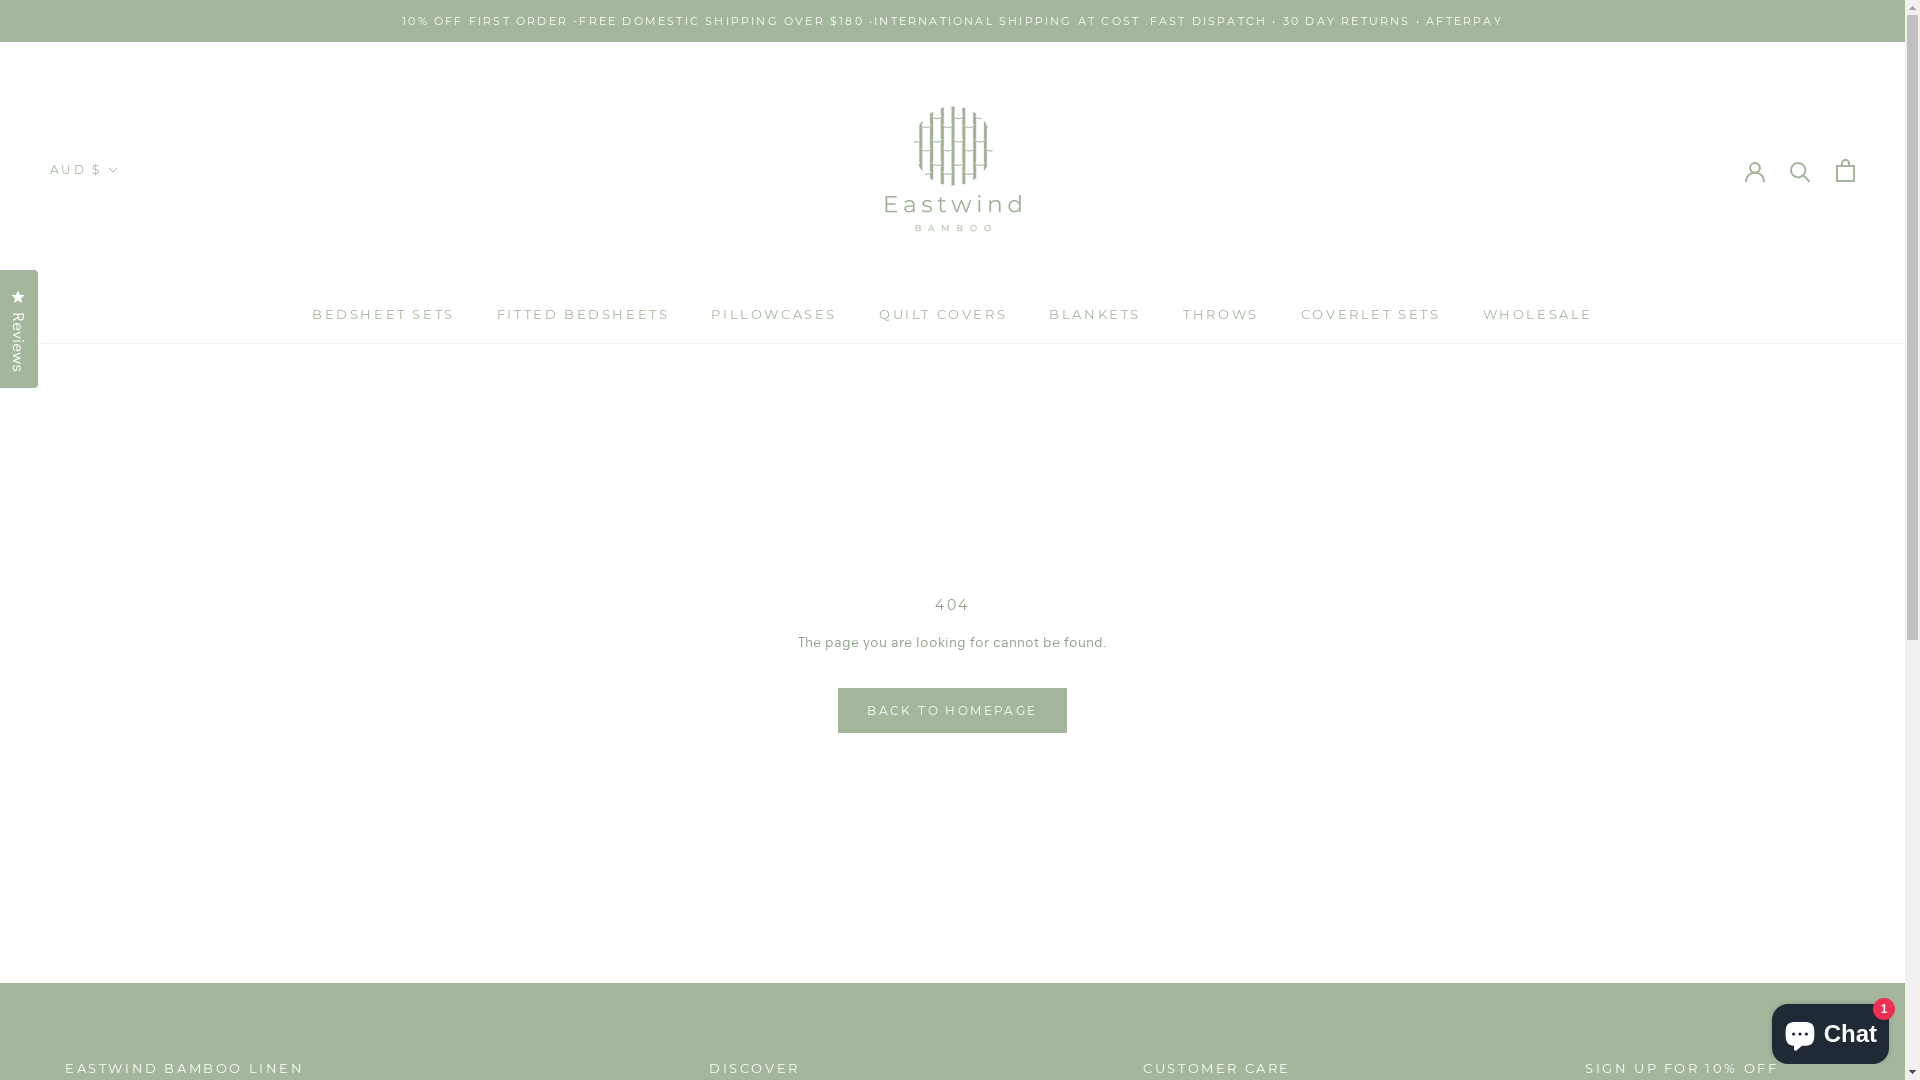 The width and height of the screenshot is (1920, 1080). Describe the element at coordinates (1830, 1030) in the screenshot. I see `Shopify online store chat` at that location.